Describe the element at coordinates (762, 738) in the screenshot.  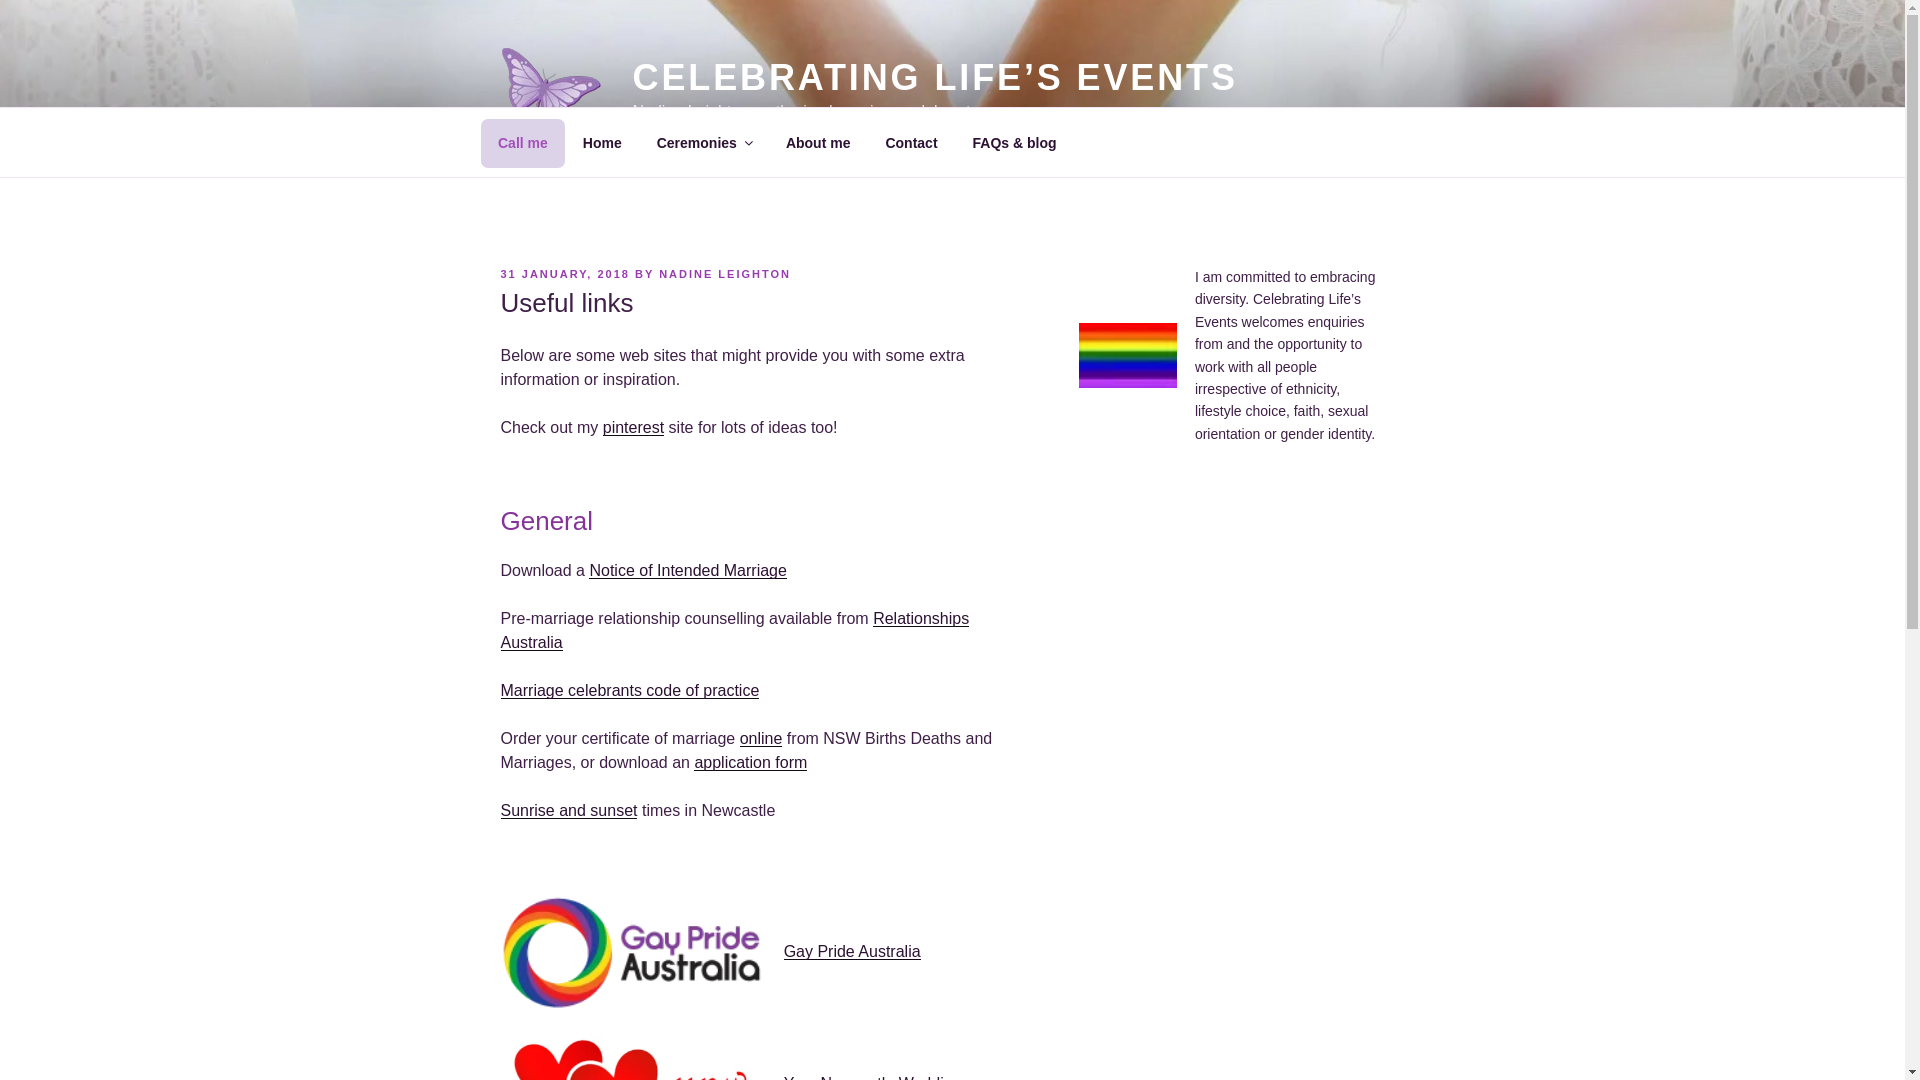
I see `online` at that location.